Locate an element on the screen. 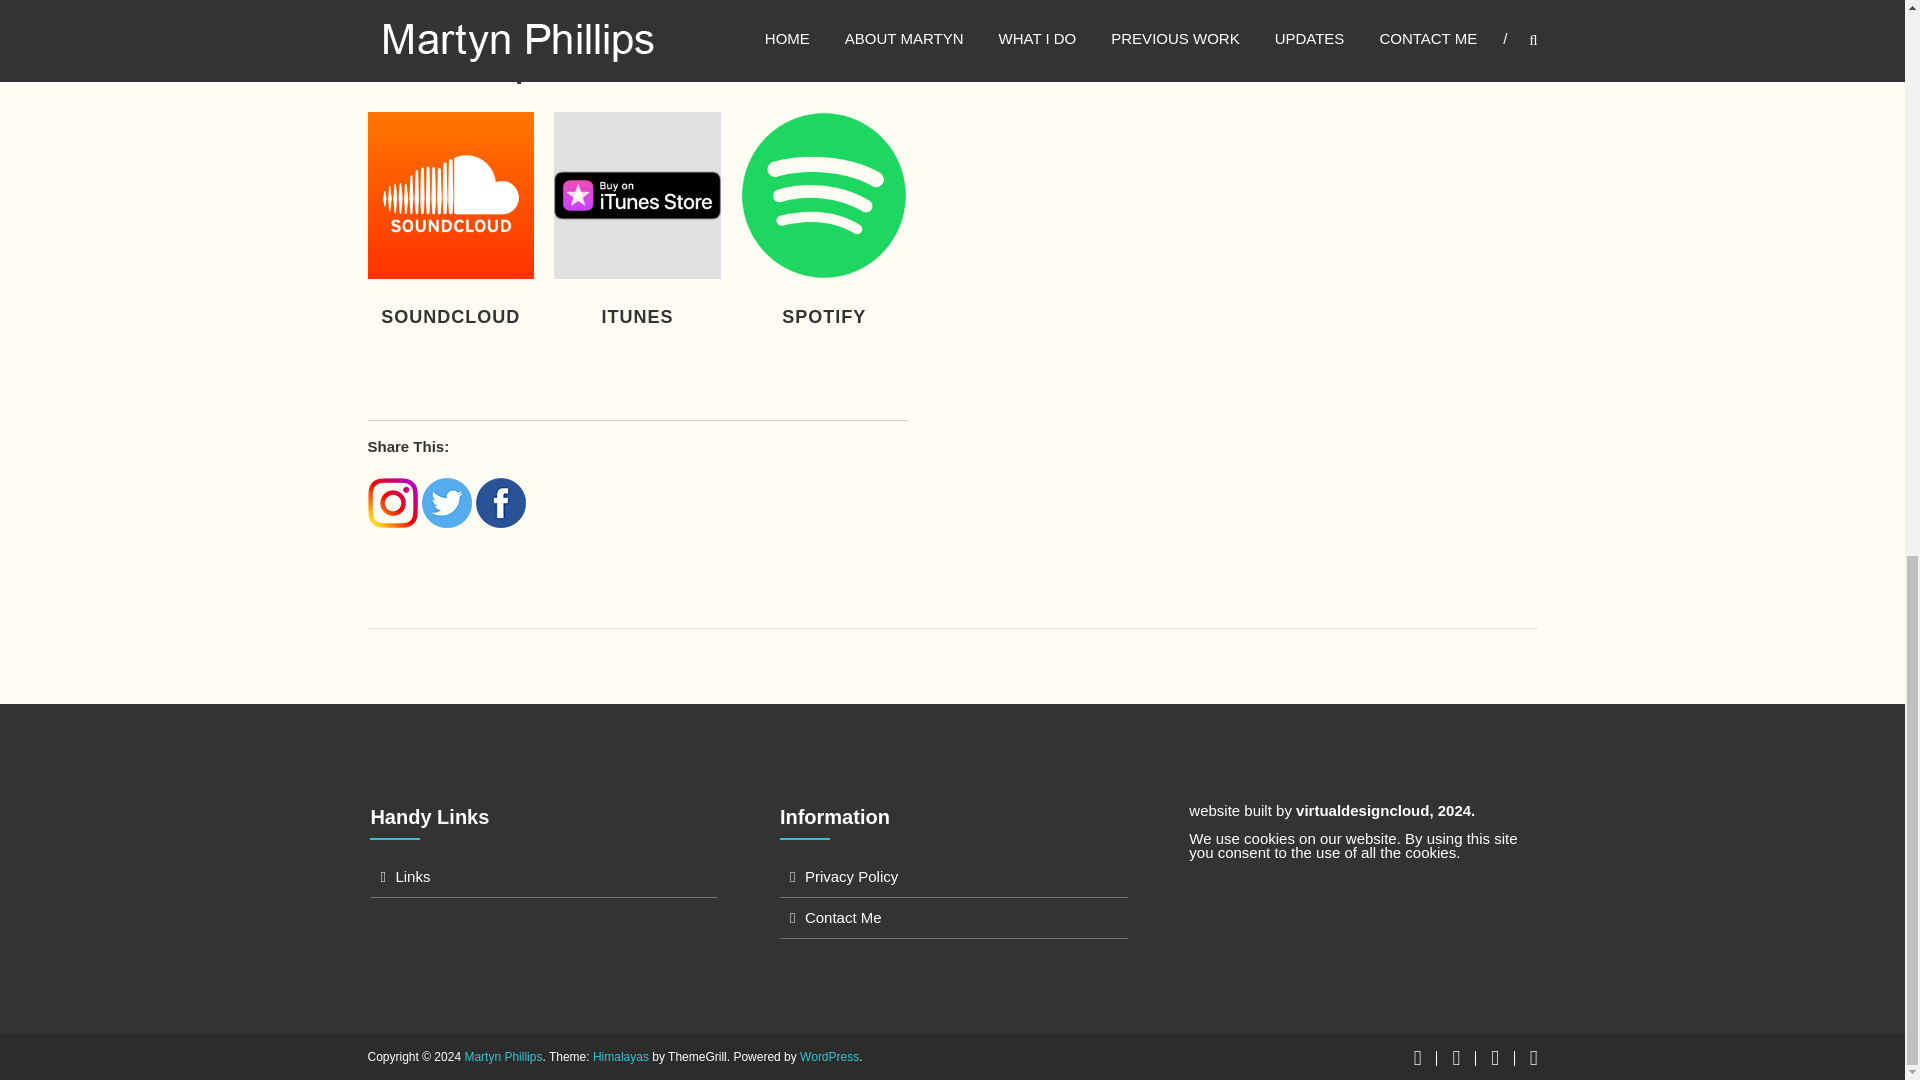 This screenshot has width=1920, height=1080. SOUNDCLOUD is located at coordinates (452, 316).